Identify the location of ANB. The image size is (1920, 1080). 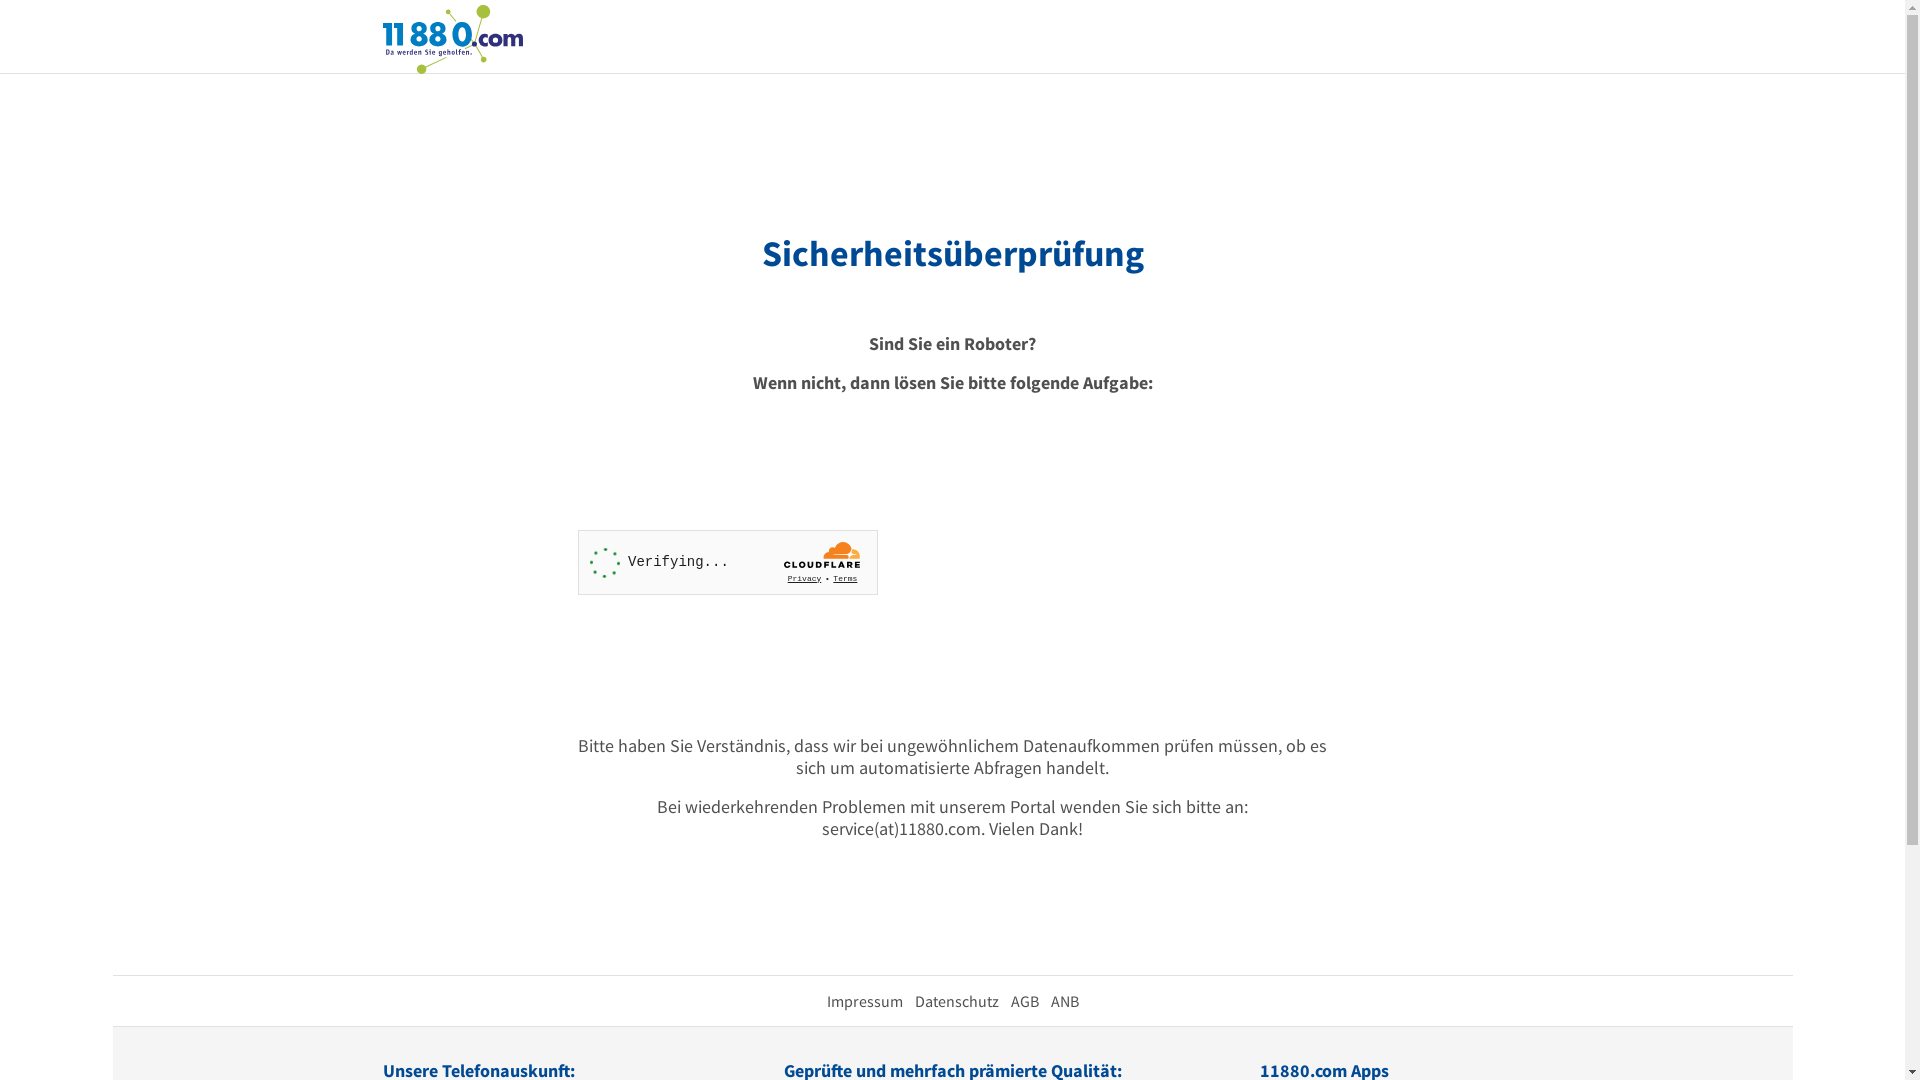
(1064, 1001).